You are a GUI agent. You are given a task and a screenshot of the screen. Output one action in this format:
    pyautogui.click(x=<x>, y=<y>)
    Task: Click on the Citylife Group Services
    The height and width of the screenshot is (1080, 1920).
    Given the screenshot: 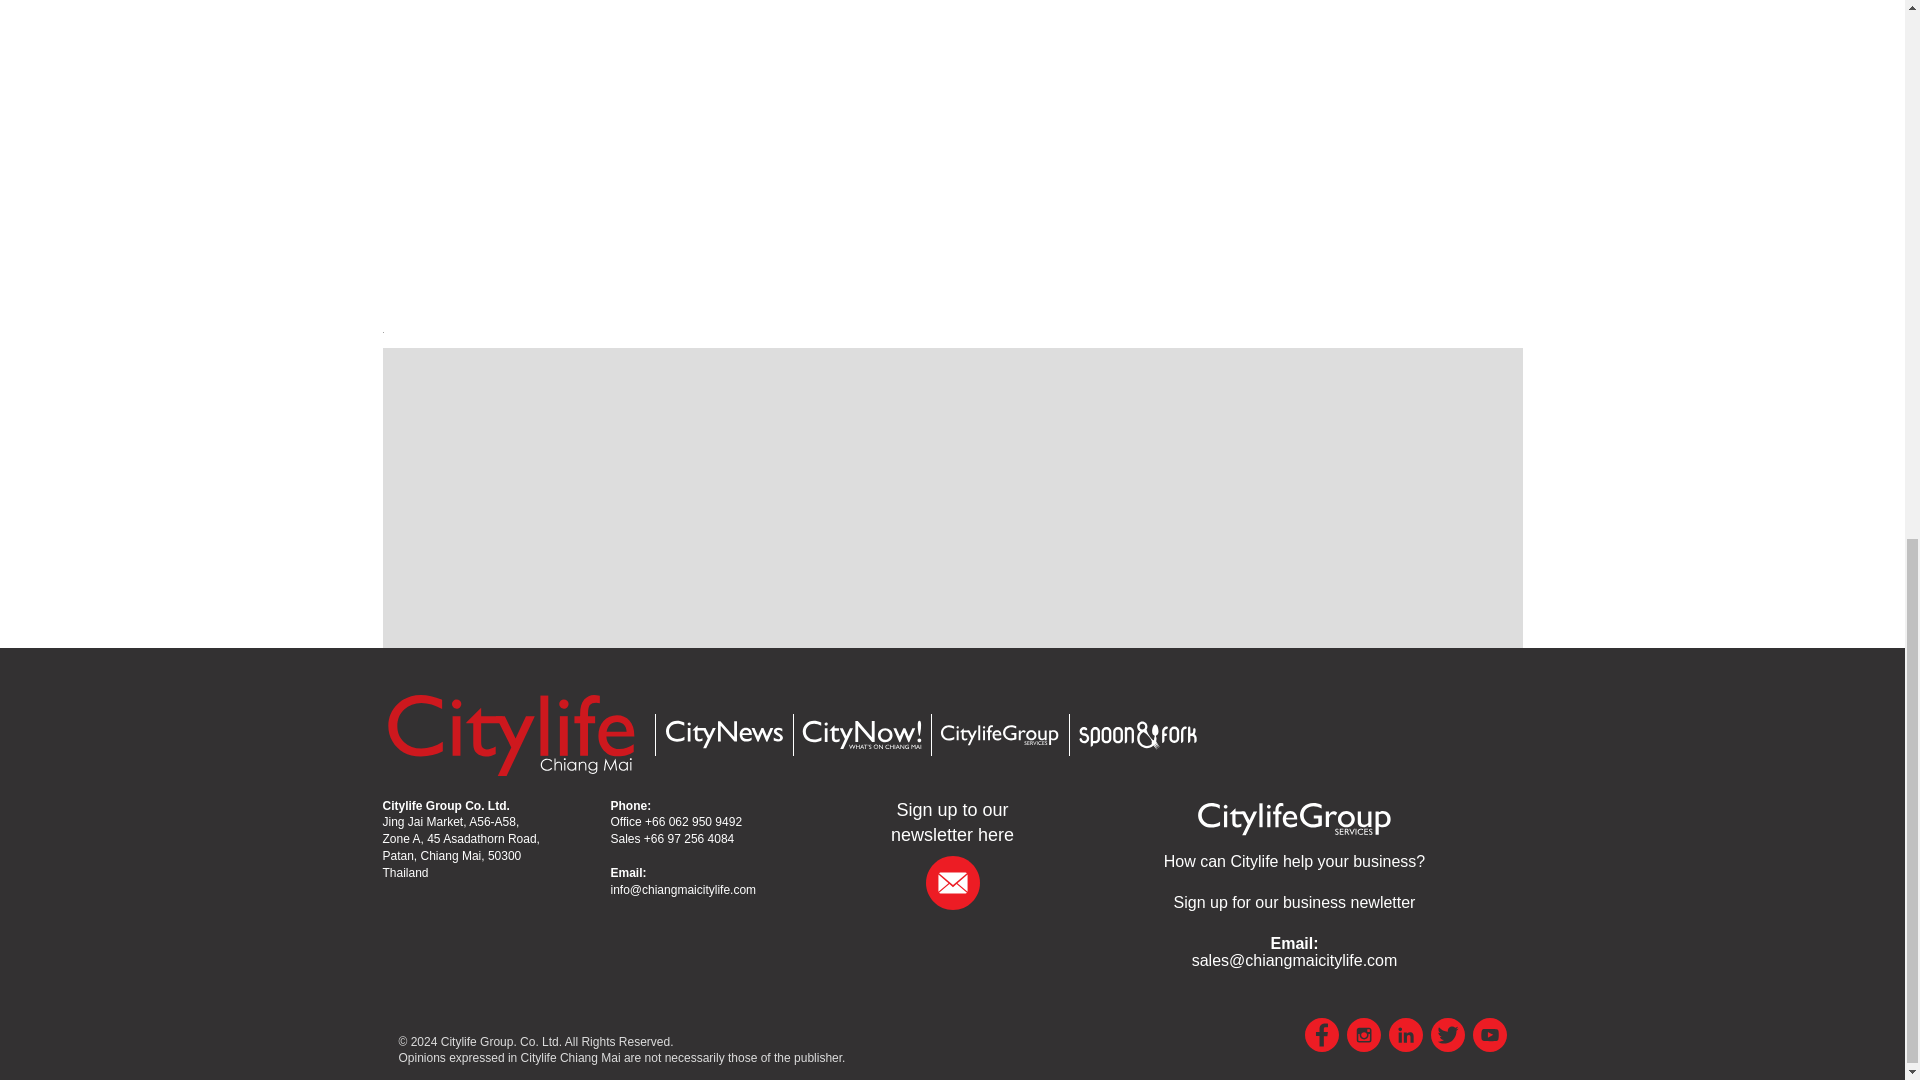 What is the action you would take?
    pyautogui.click(x=1294, y=818)
    